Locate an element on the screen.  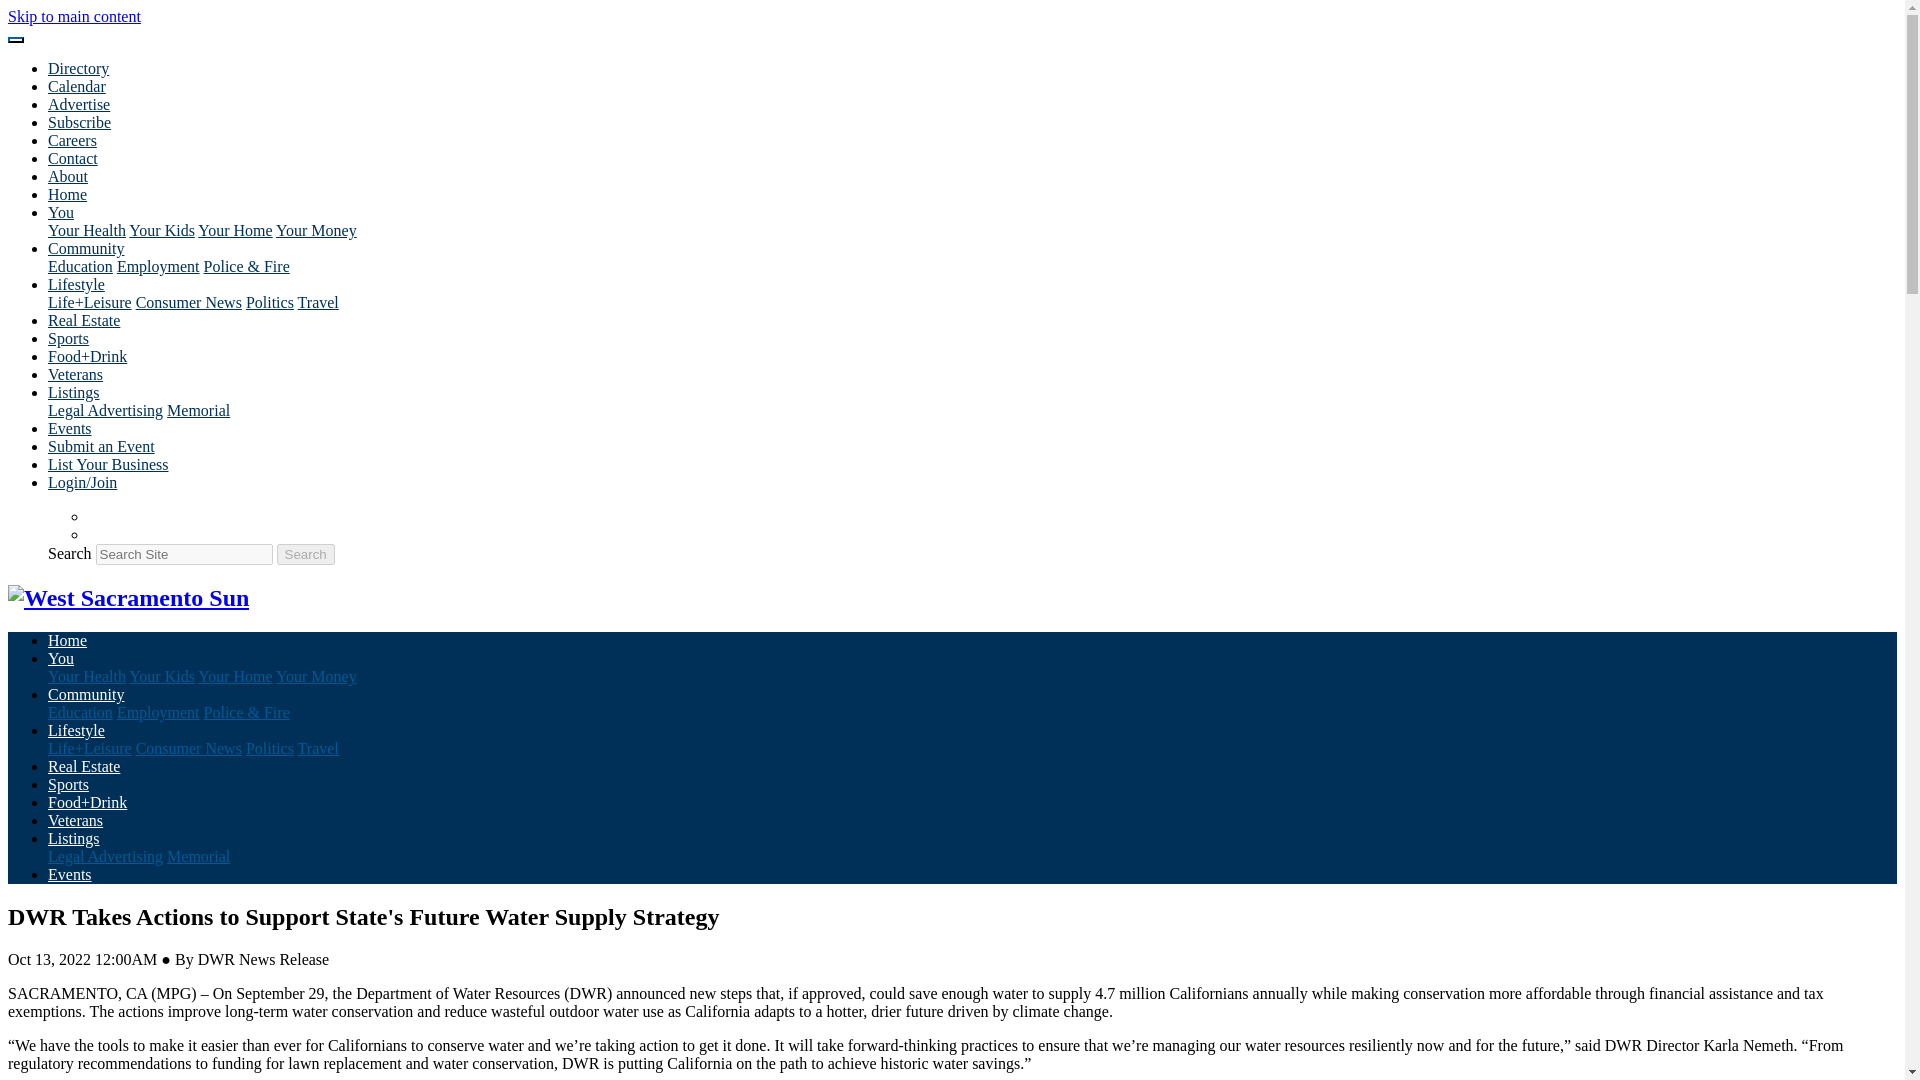
Skip to main content is located at coordinates (74, 16).